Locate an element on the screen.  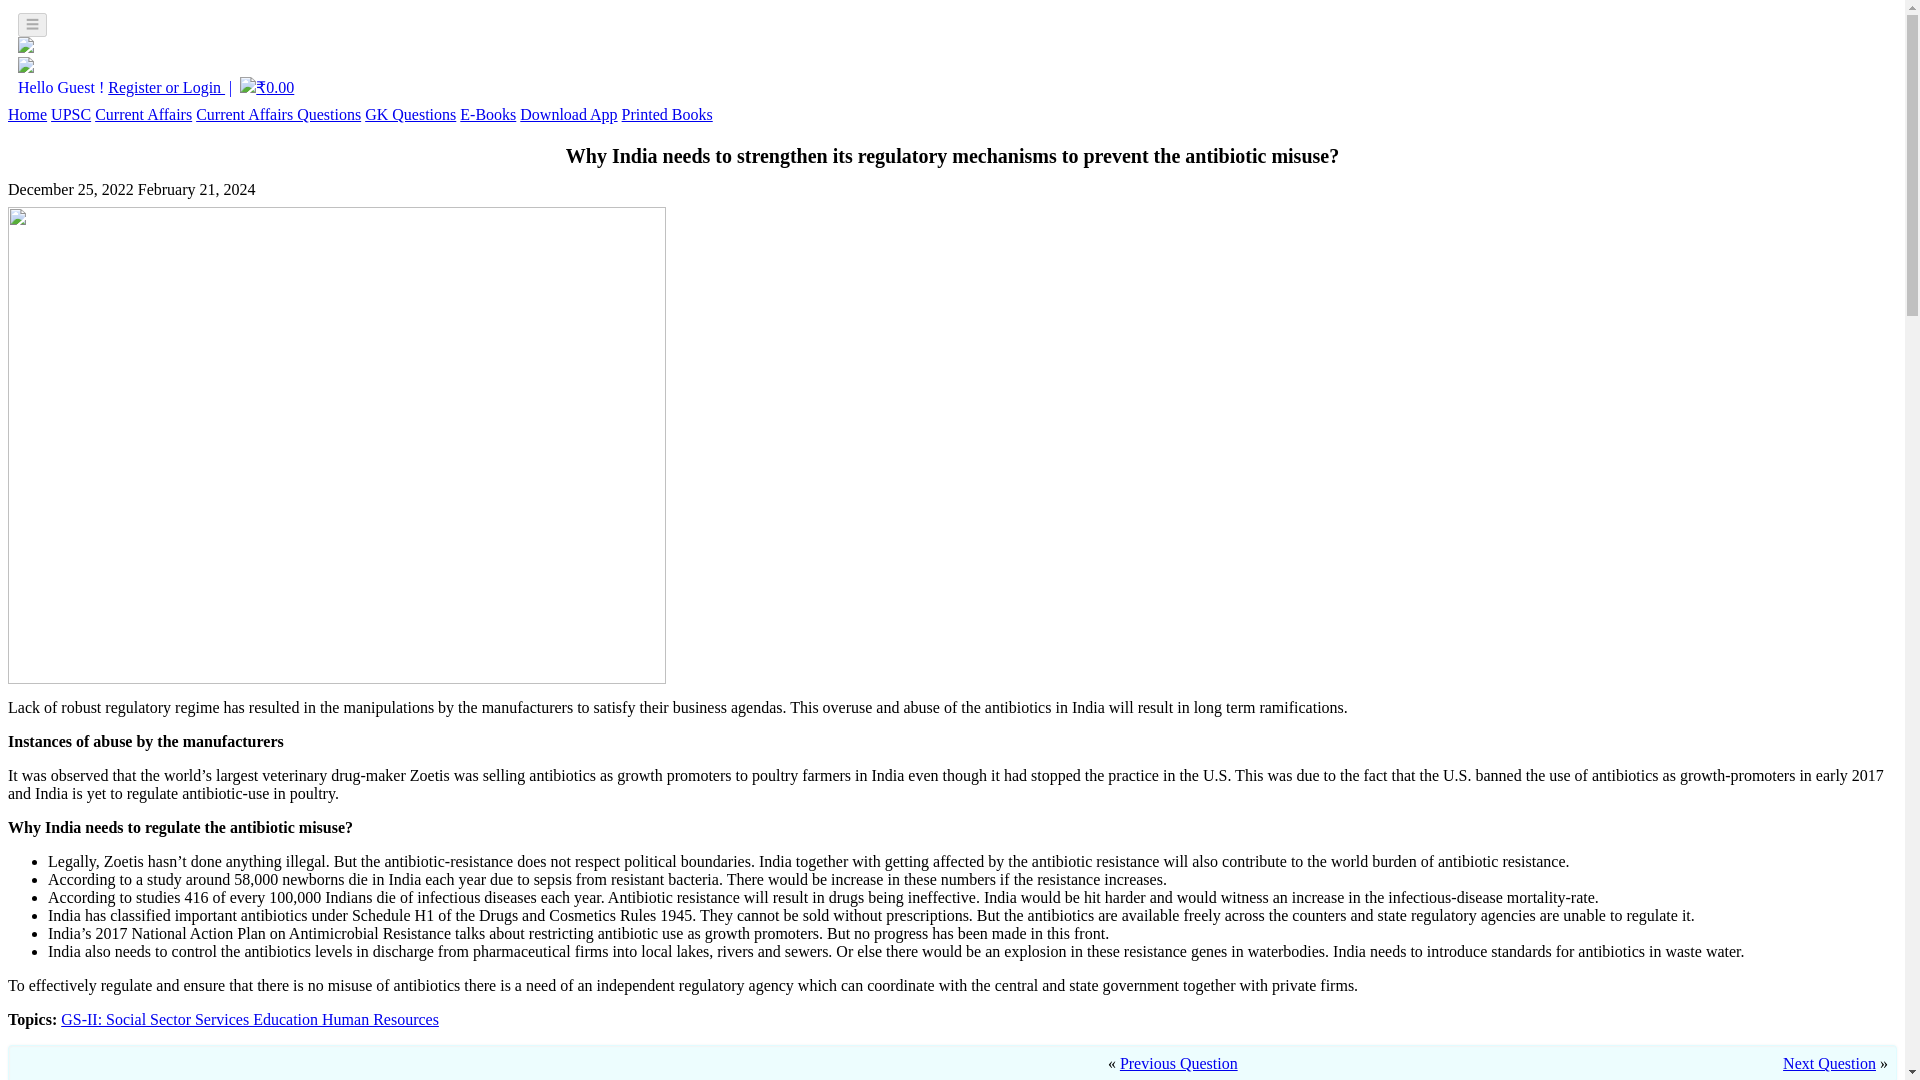
Printed Books is located at coordinates (667, 114).